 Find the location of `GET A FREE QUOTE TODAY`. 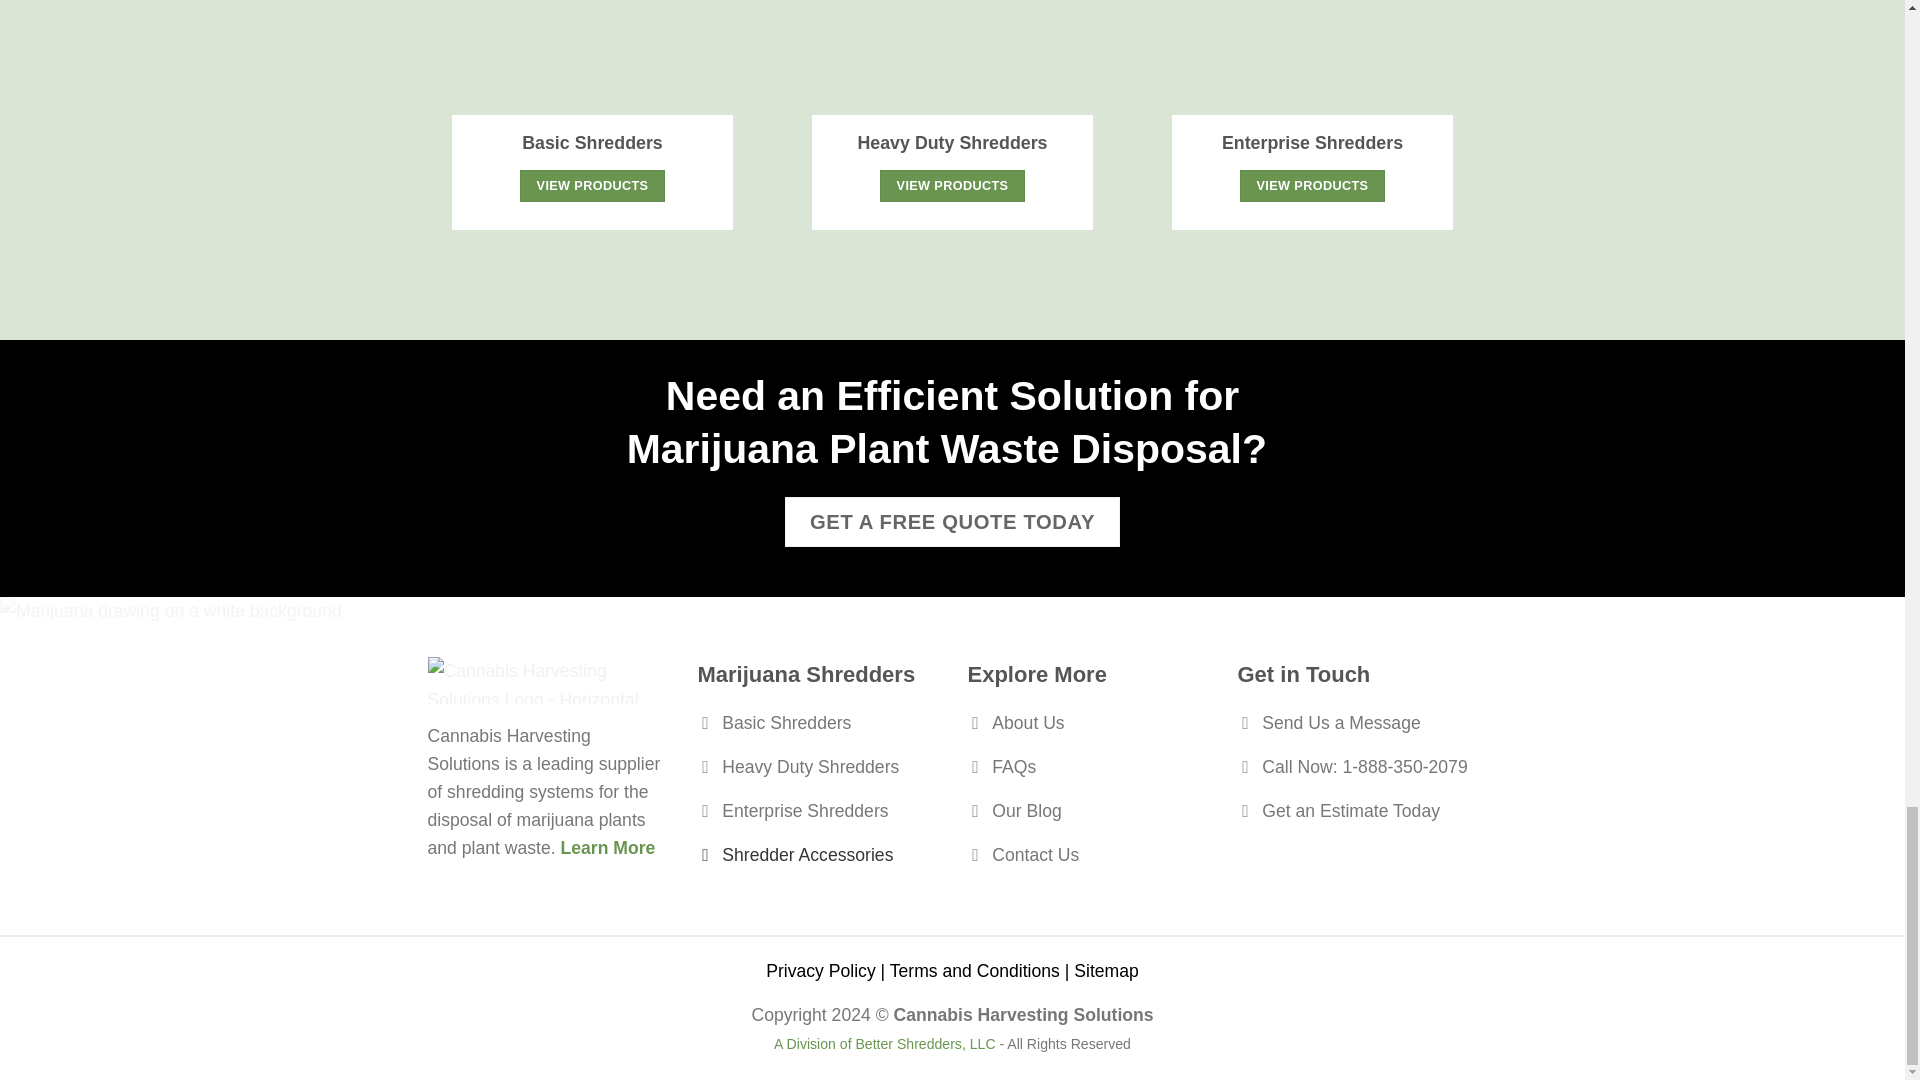

GET A FREE QUOTE TODAY is located at coordinates (953, 522).